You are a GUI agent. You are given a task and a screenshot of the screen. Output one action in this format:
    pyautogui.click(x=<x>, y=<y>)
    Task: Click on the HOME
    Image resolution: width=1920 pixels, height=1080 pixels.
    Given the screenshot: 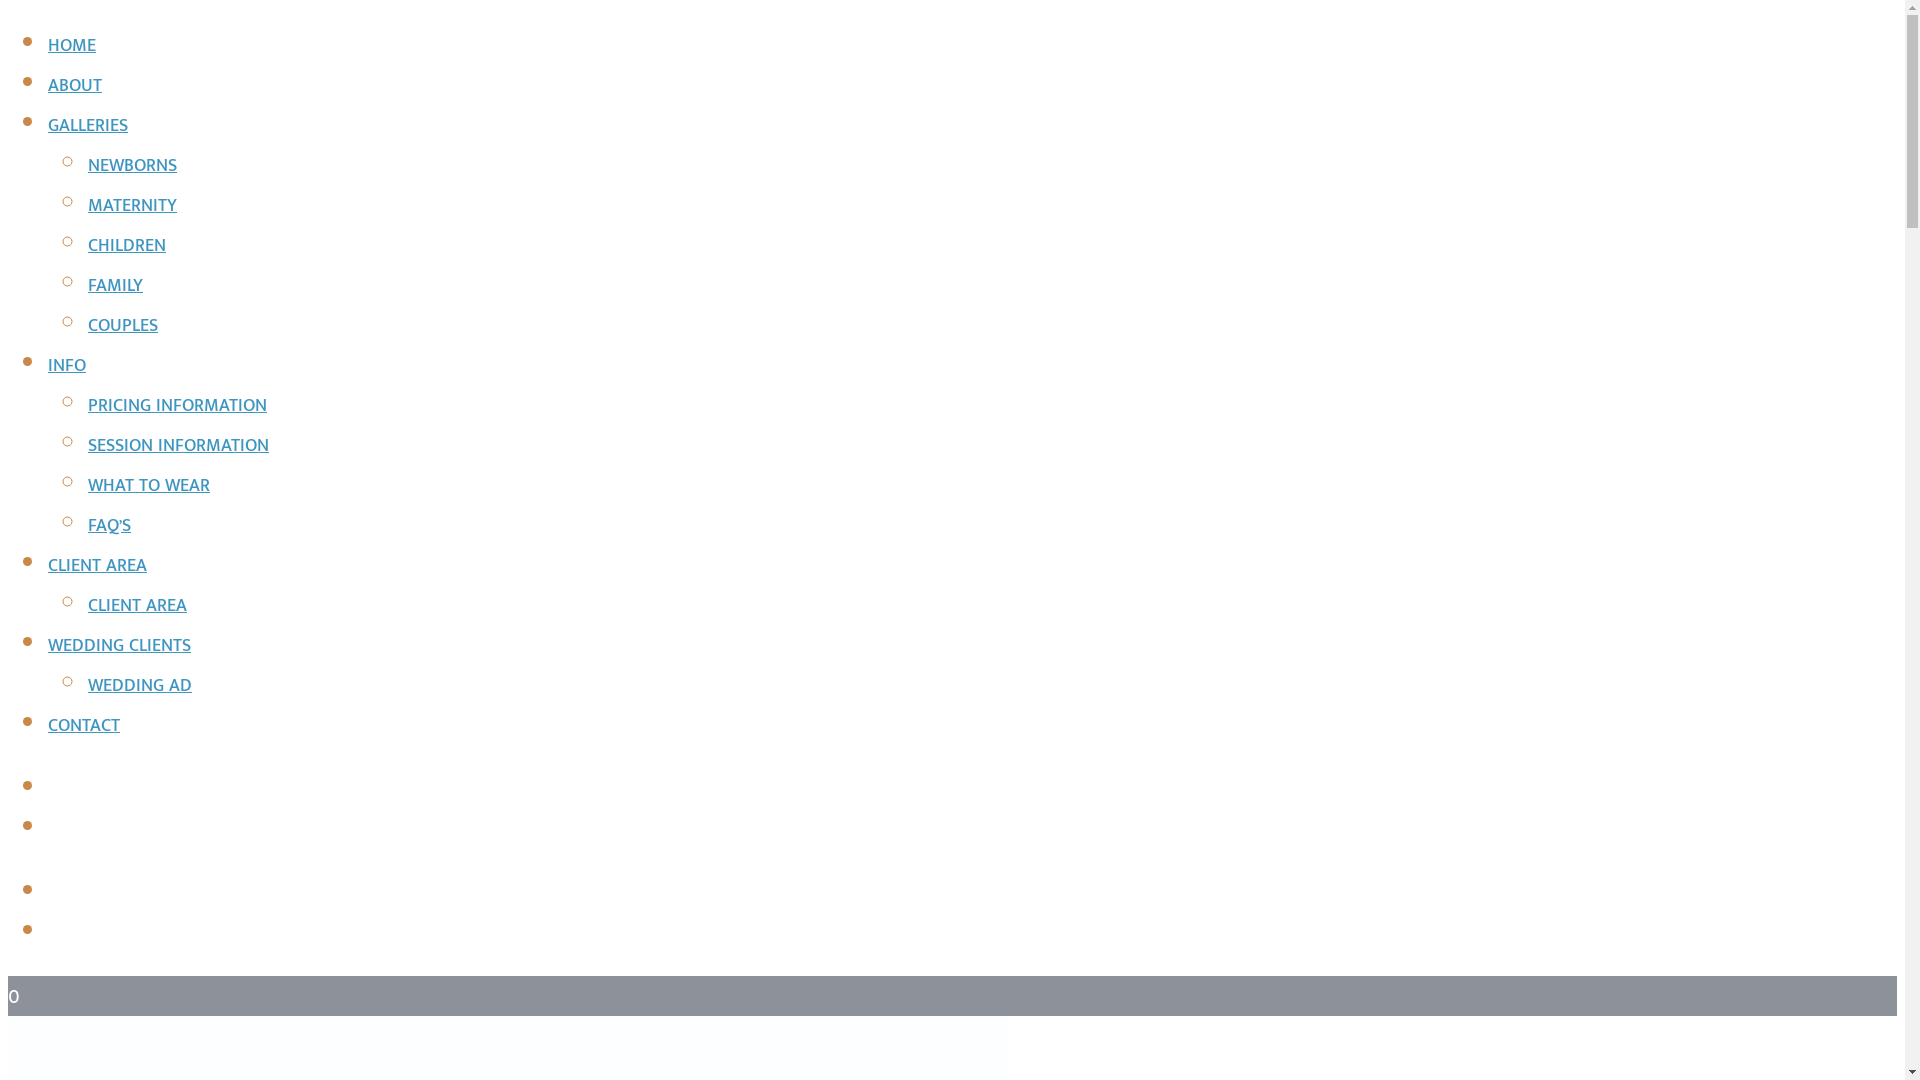 What is the action you would take?
    pyautogui.click(x=72, y=46)
    